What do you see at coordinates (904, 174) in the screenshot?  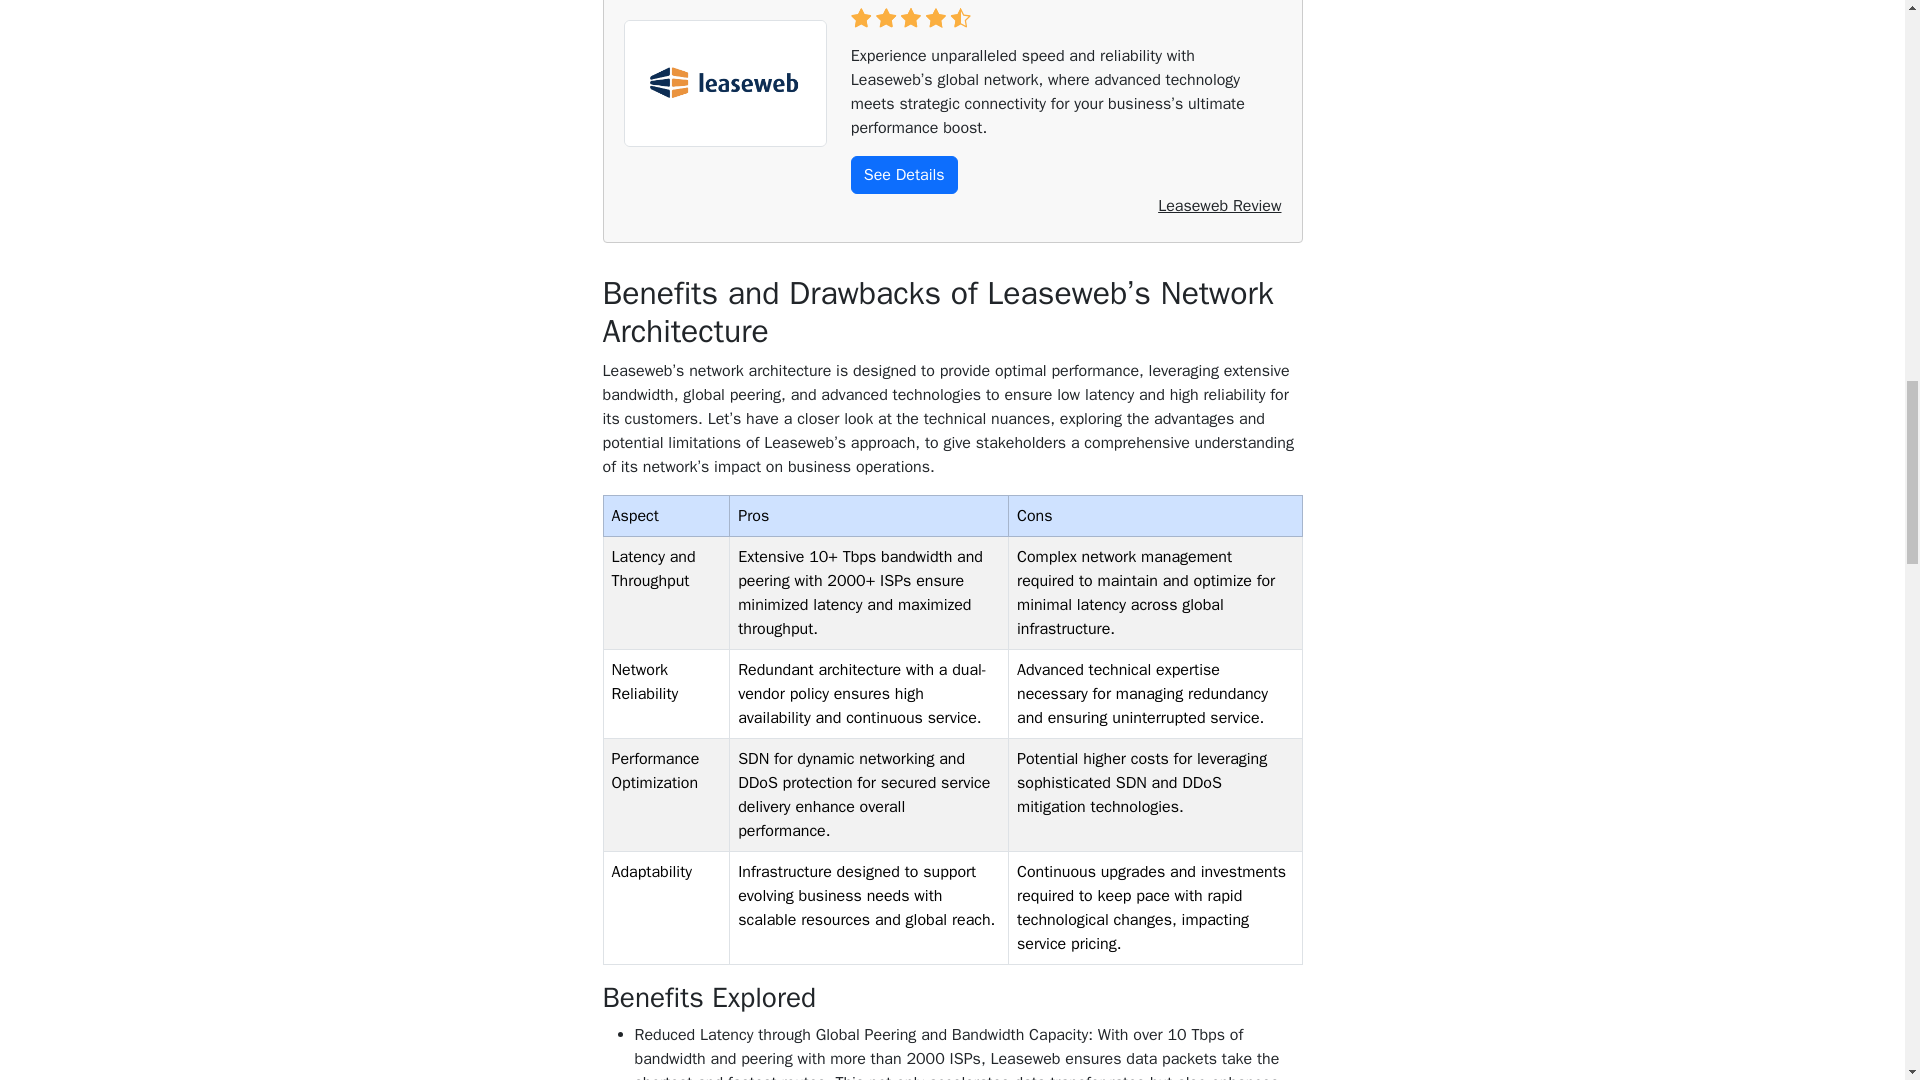 I see `See Details` at bounding box center [904, 174].